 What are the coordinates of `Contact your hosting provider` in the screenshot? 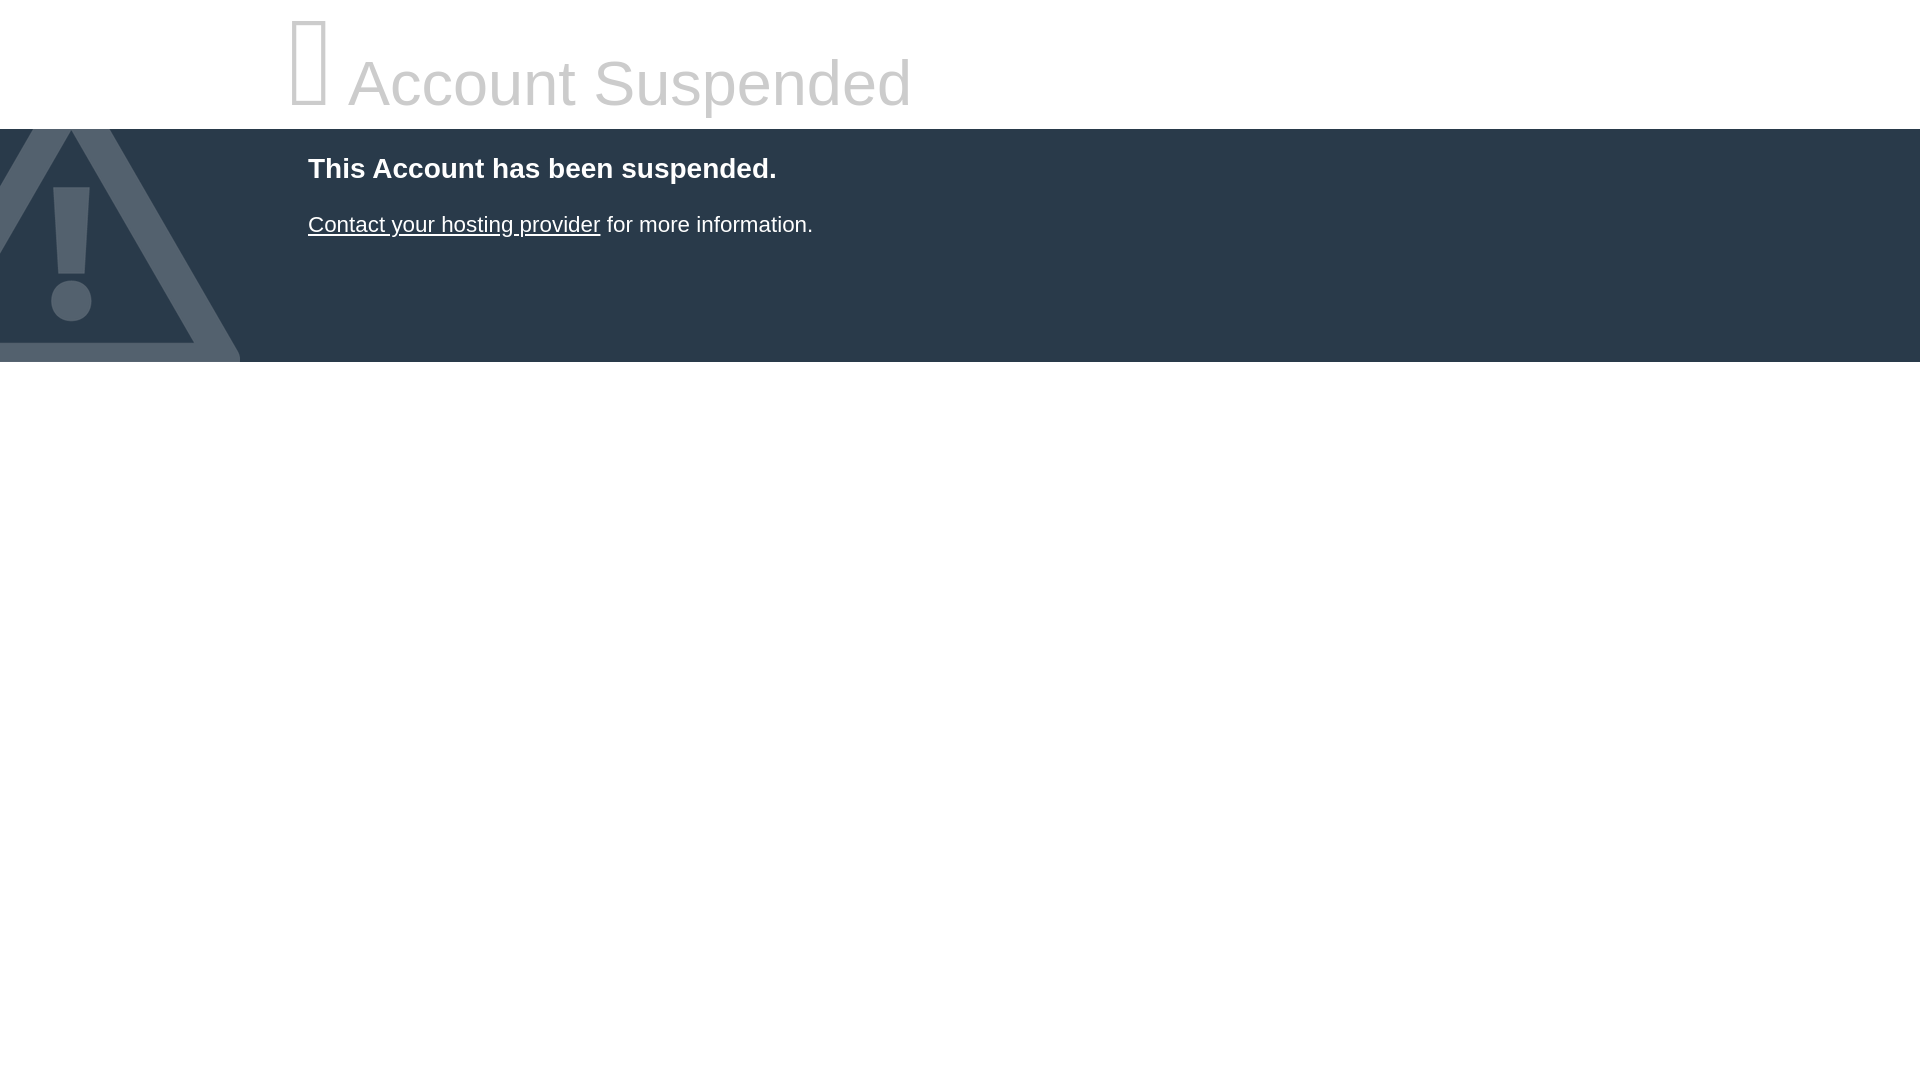 It's located at (453, 224).